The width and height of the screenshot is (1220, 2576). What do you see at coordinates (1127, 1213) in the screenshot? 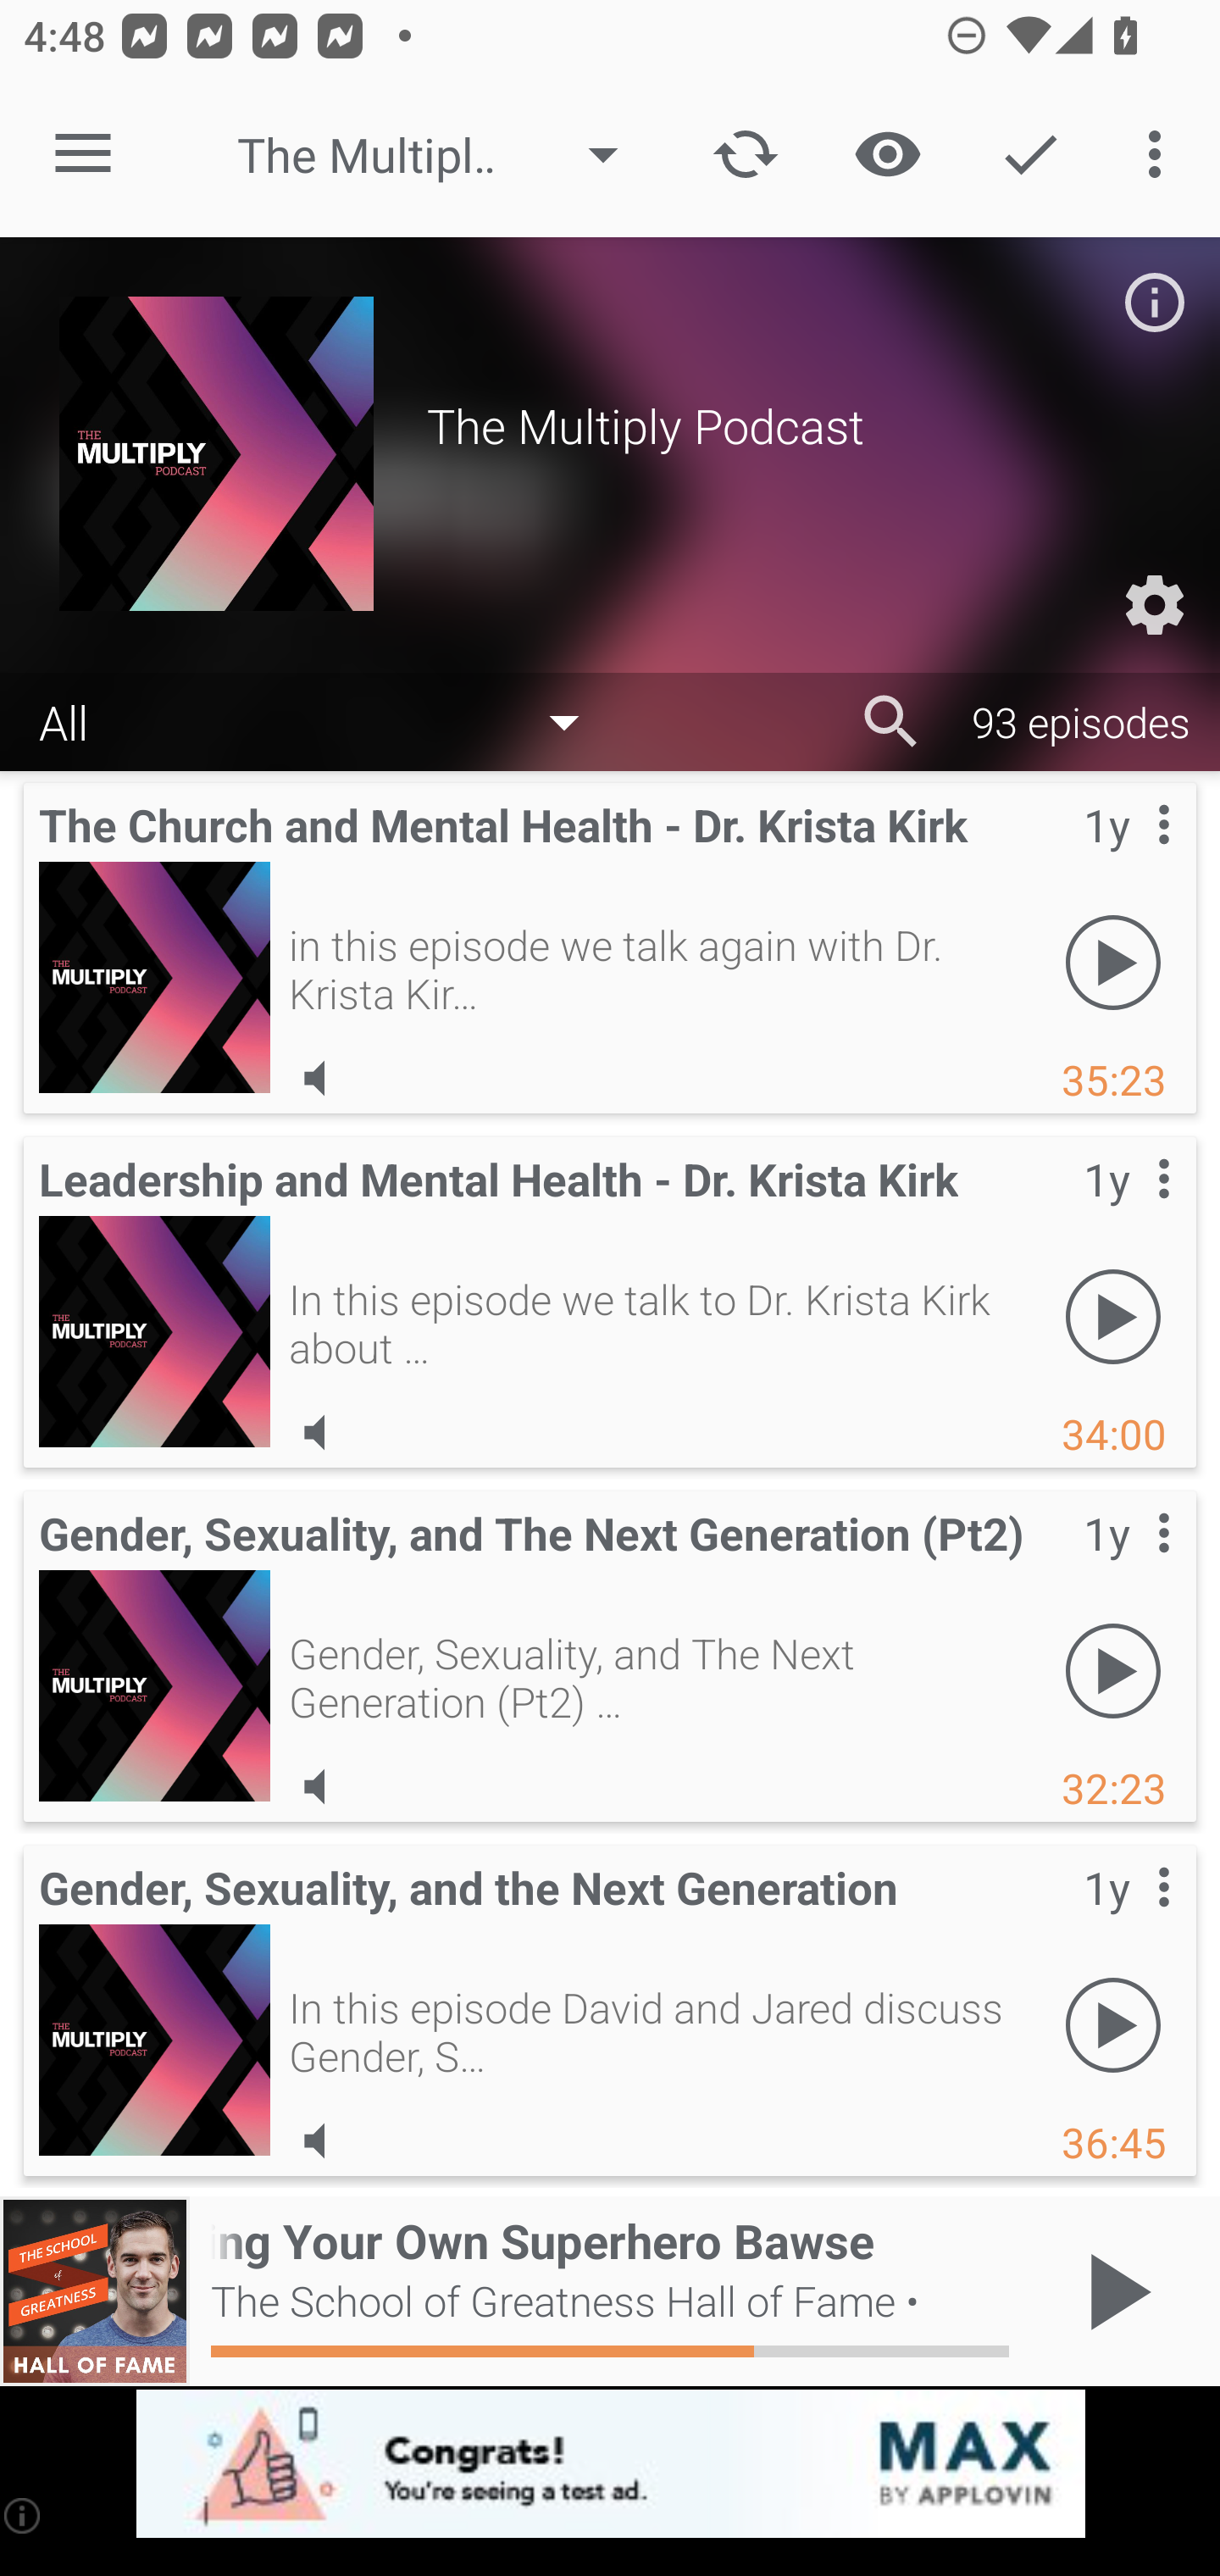
I see `Contextual menu` at bounding box center [1127, 1213].